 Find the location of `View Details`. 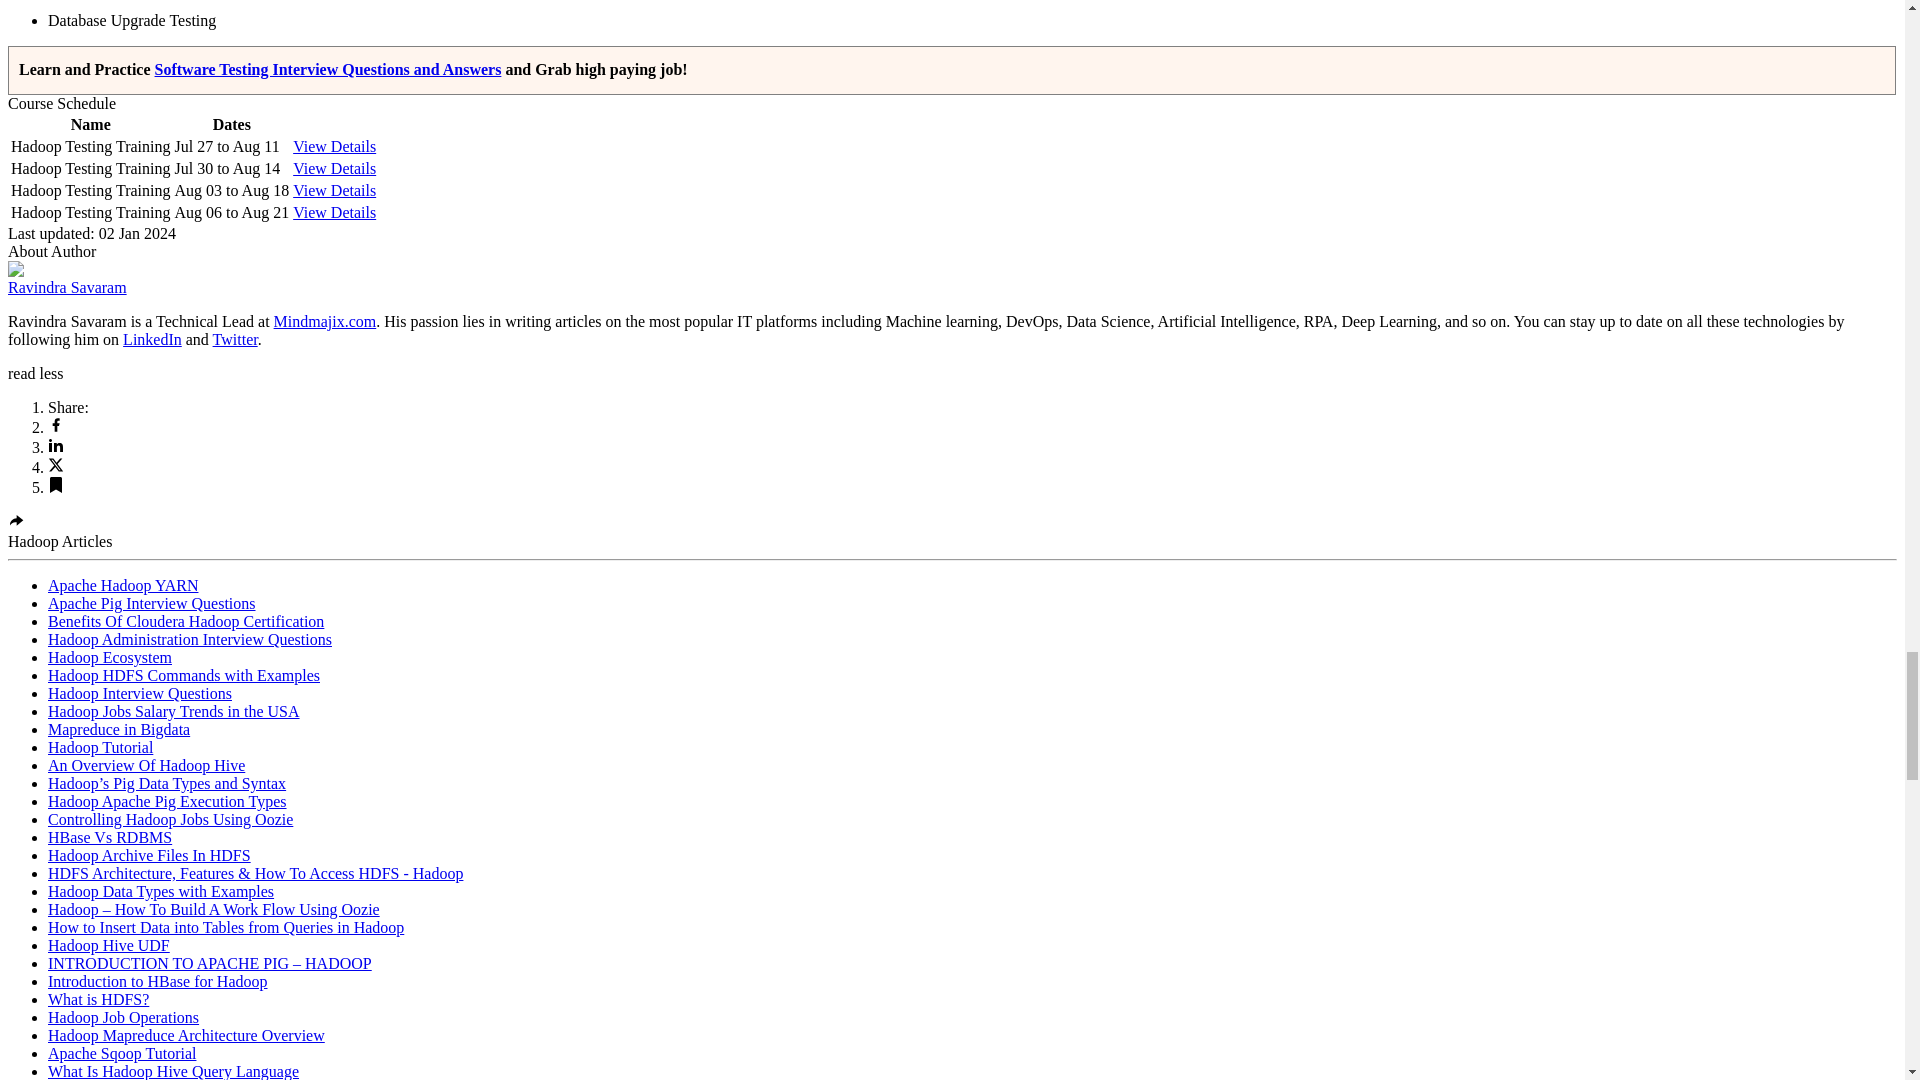

View Details is located at coordinates (334, 168).